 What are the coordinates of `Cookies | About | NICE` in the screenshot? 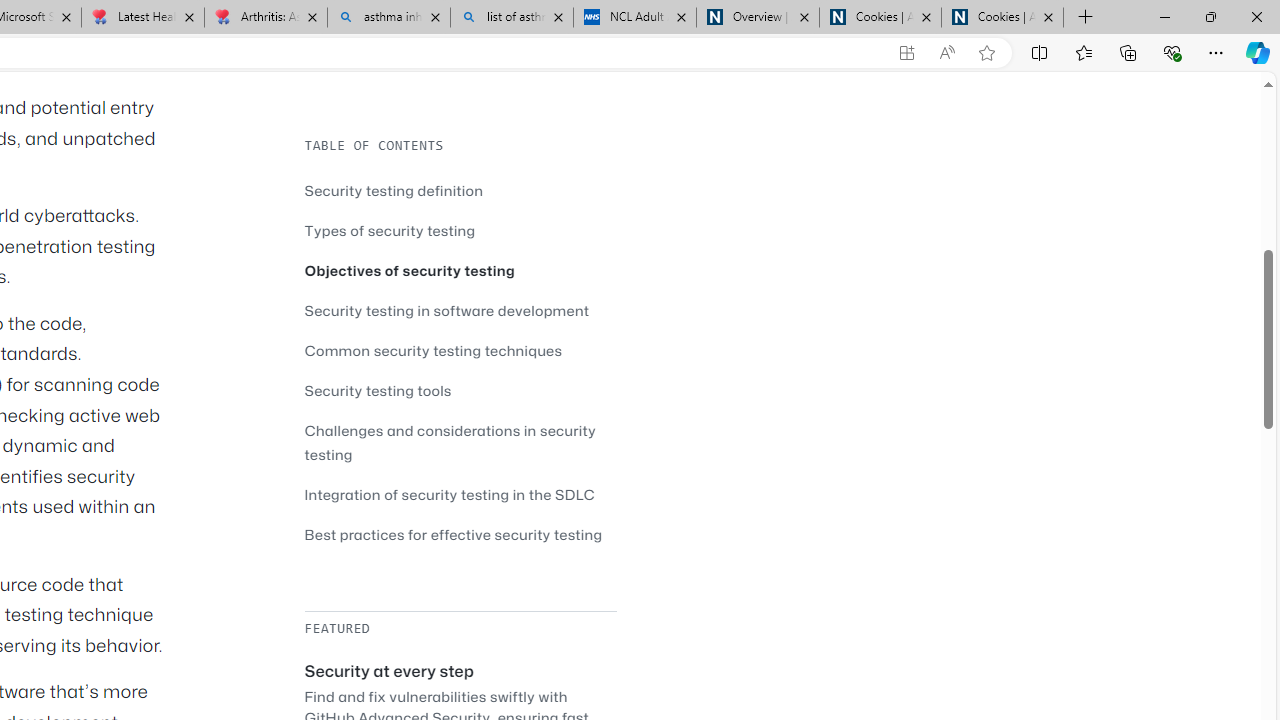 It's located at (1002, 18).